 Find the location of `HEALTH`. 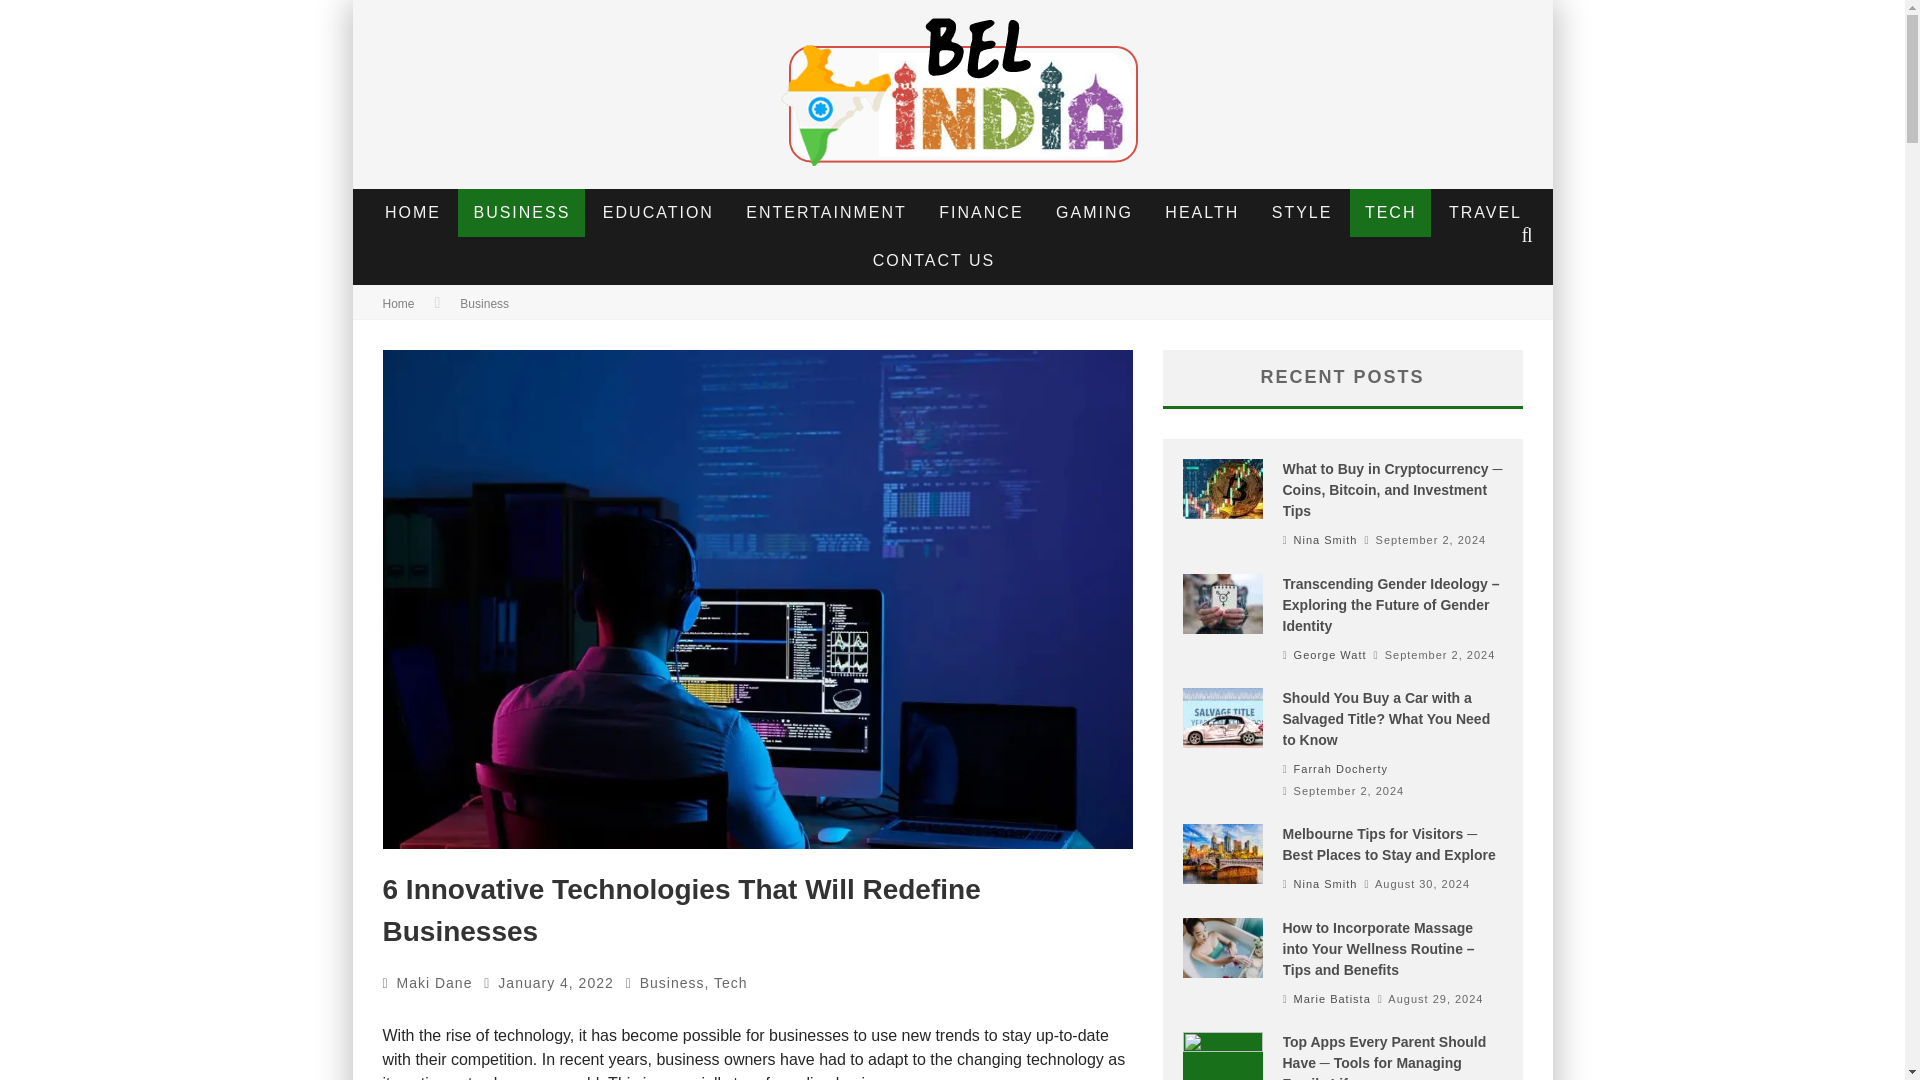

HEALTH is located at coordinates (1202, 212).